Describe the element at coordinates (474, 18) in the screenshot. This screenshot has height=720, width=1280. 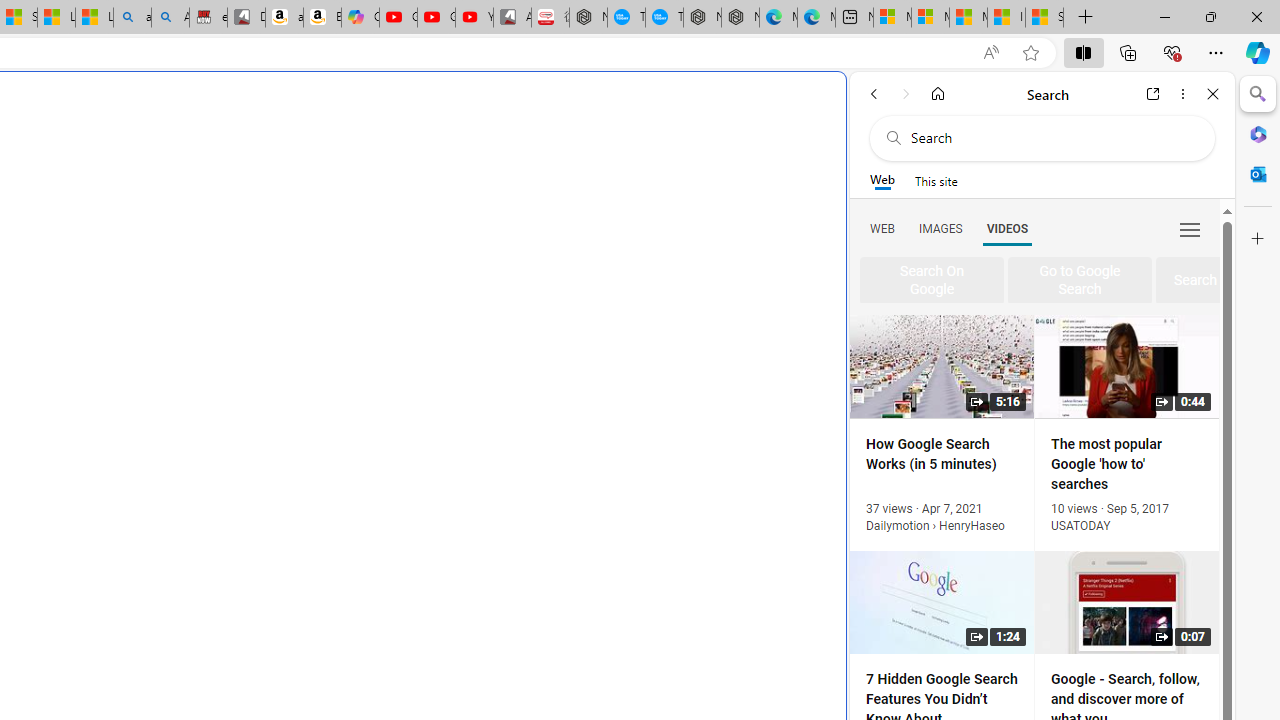
I see `YouTube Kids - An App Created for Kids to Explore Content` at that location.